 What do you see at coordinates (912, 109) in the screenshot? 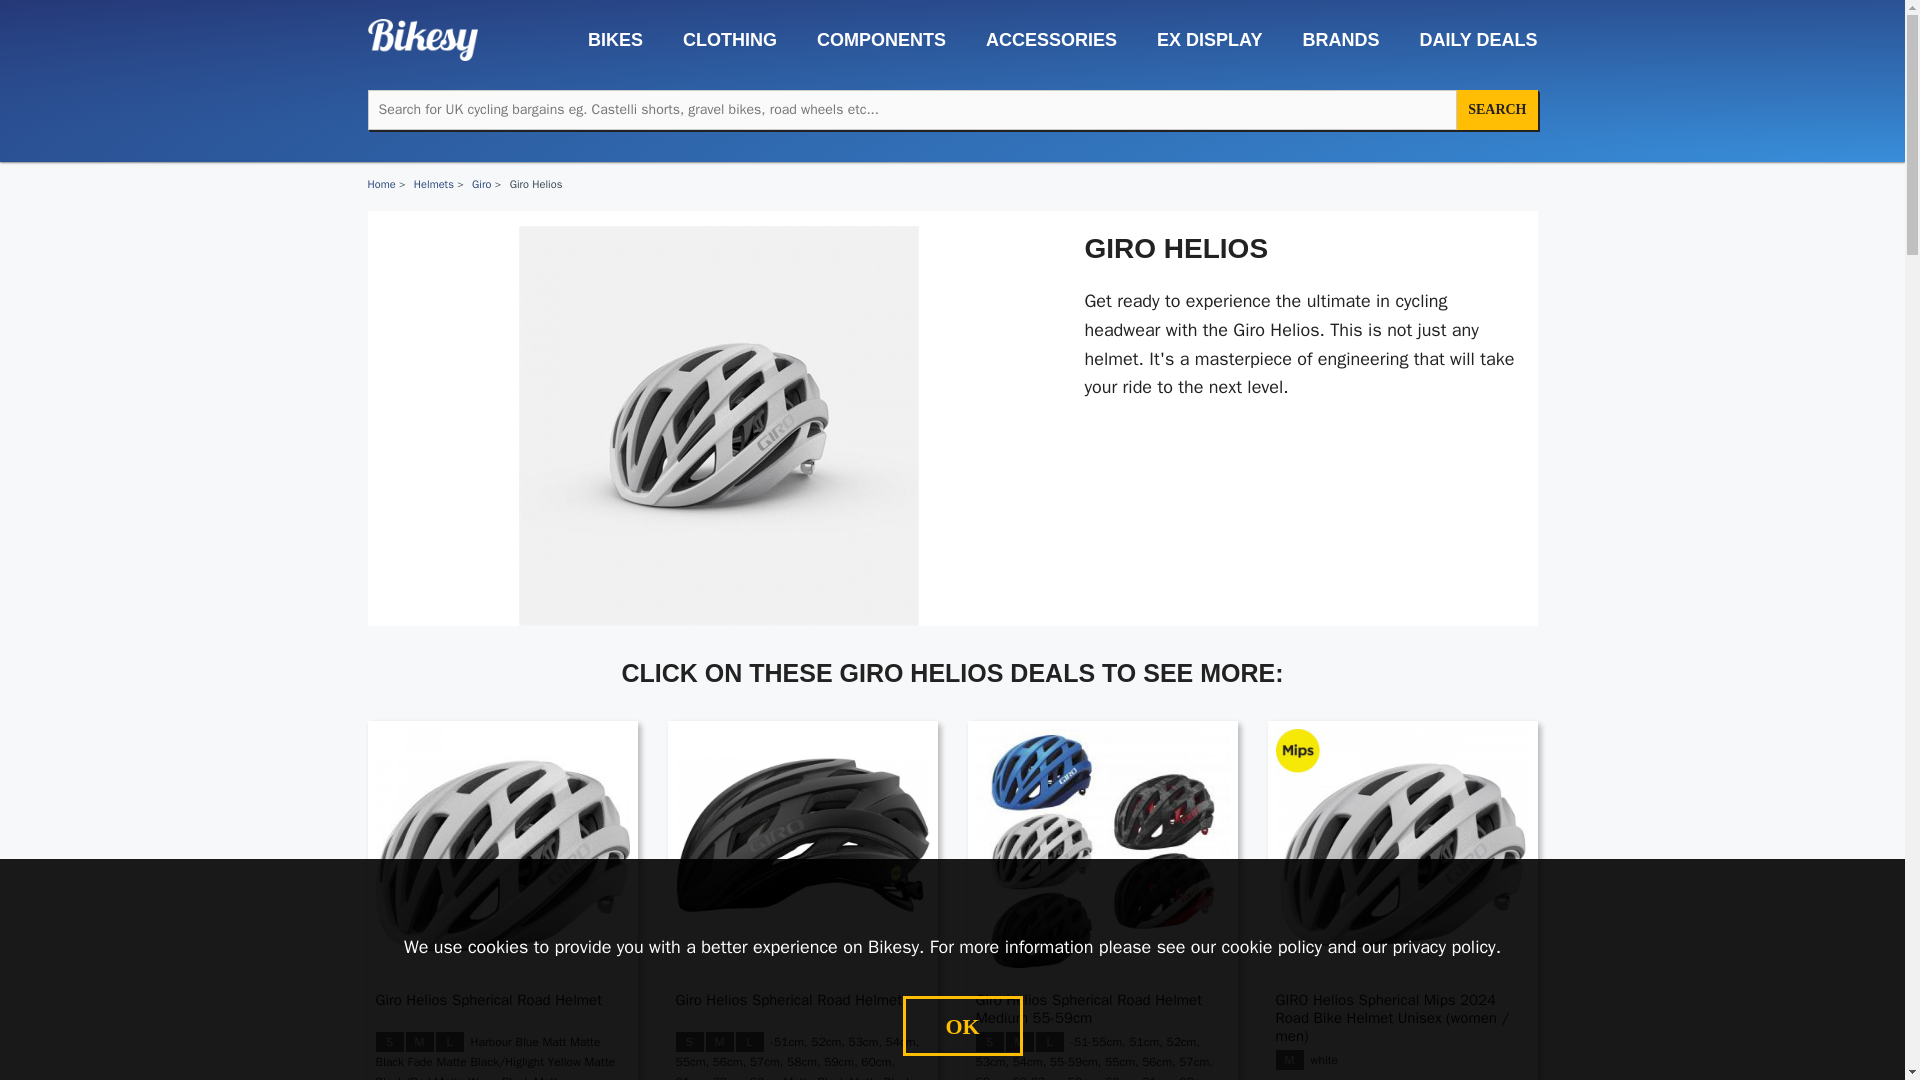
I see `Search for:` at bounding box center [912, 109].